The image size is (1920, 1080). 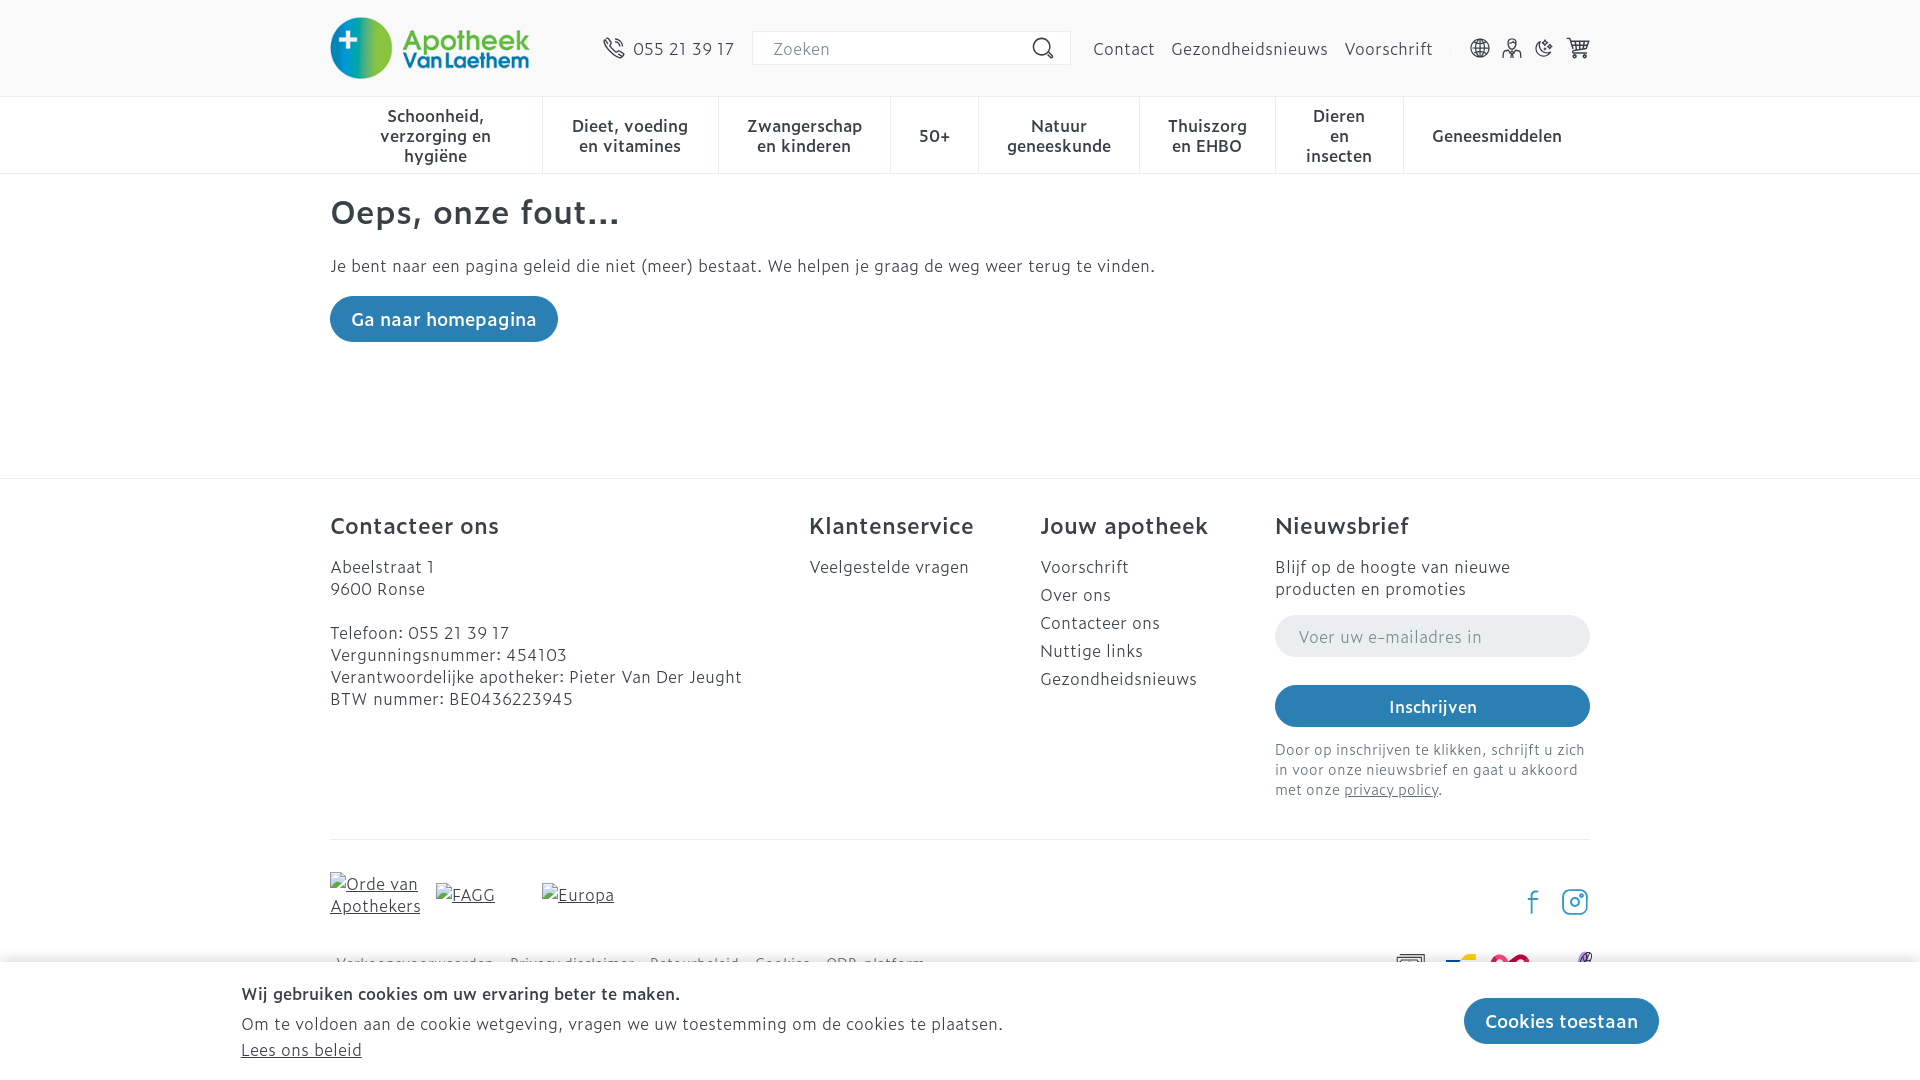 What do you see at coordinates (1208, 133) in the screenshot?
I see `Thuiszorg en EHBO` at bounding box center [1208, 133].